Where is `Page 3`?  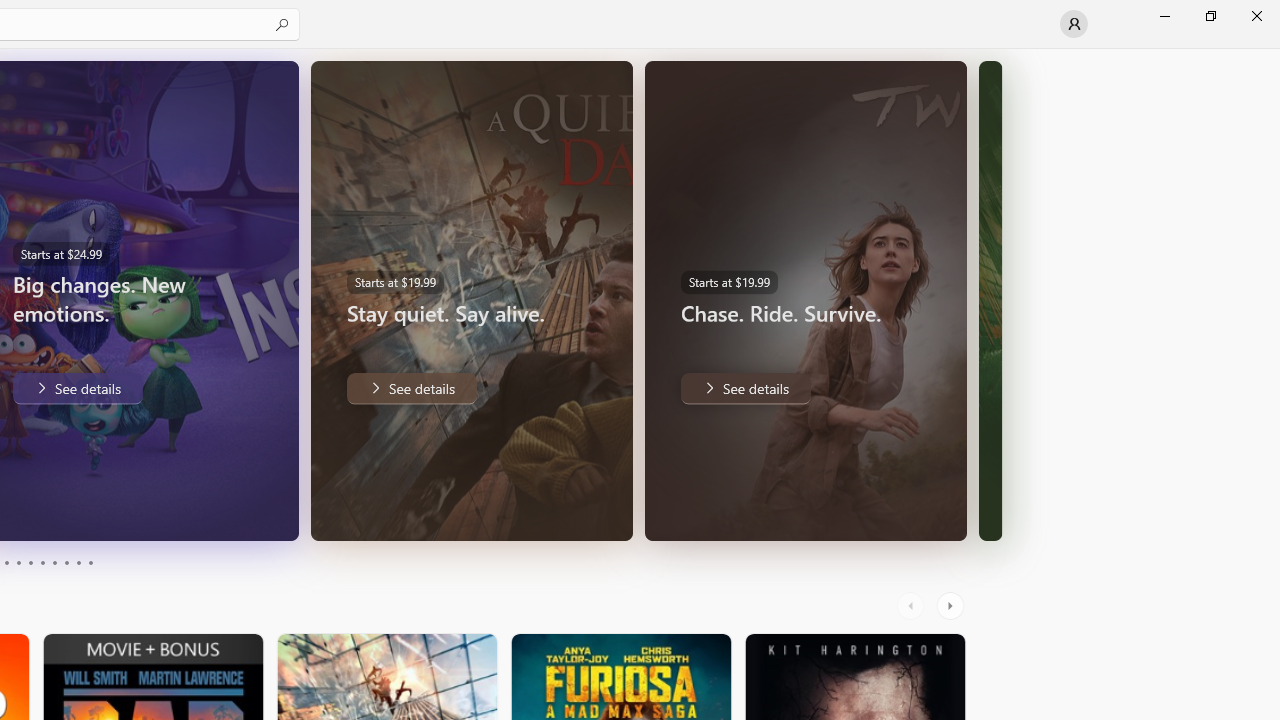 Page 3 is located at coordinates (6, 562).